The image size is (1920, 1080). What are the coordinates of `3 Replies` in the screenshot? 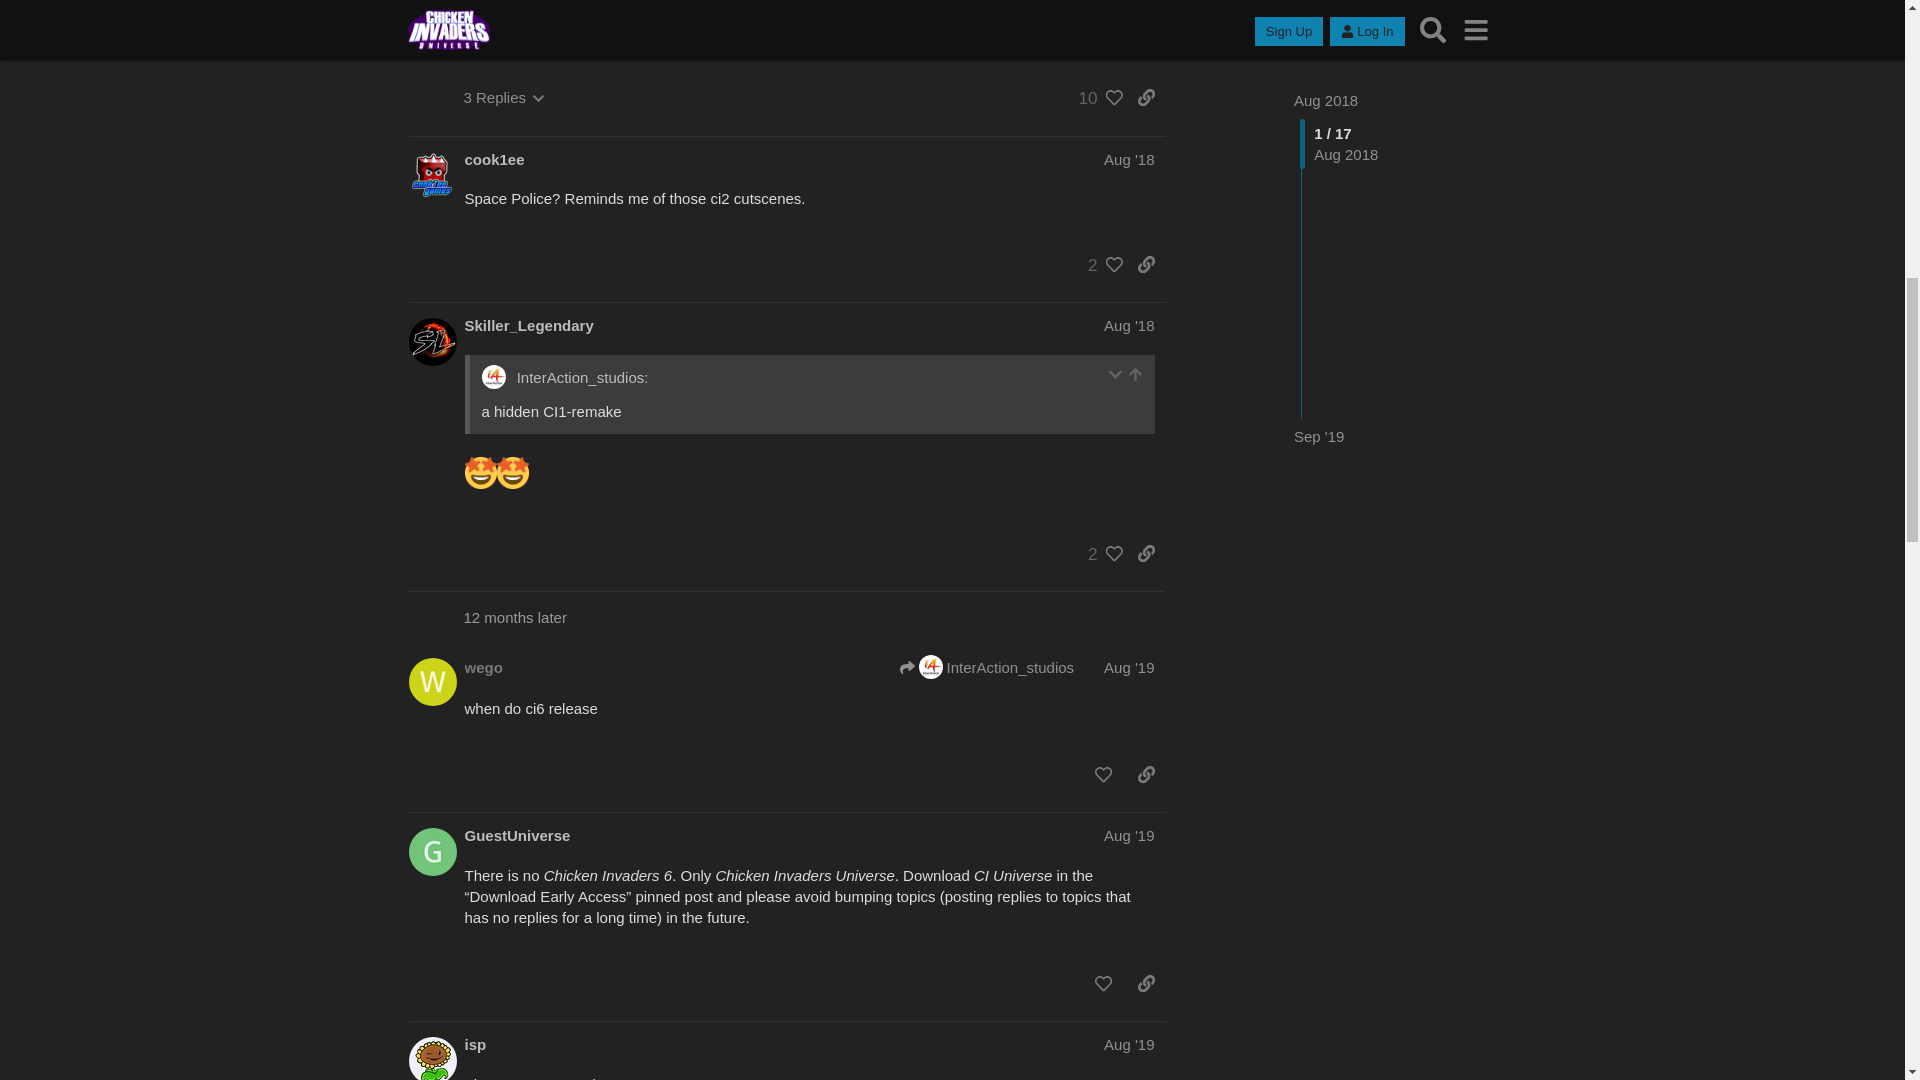 It's located at (504, 96).